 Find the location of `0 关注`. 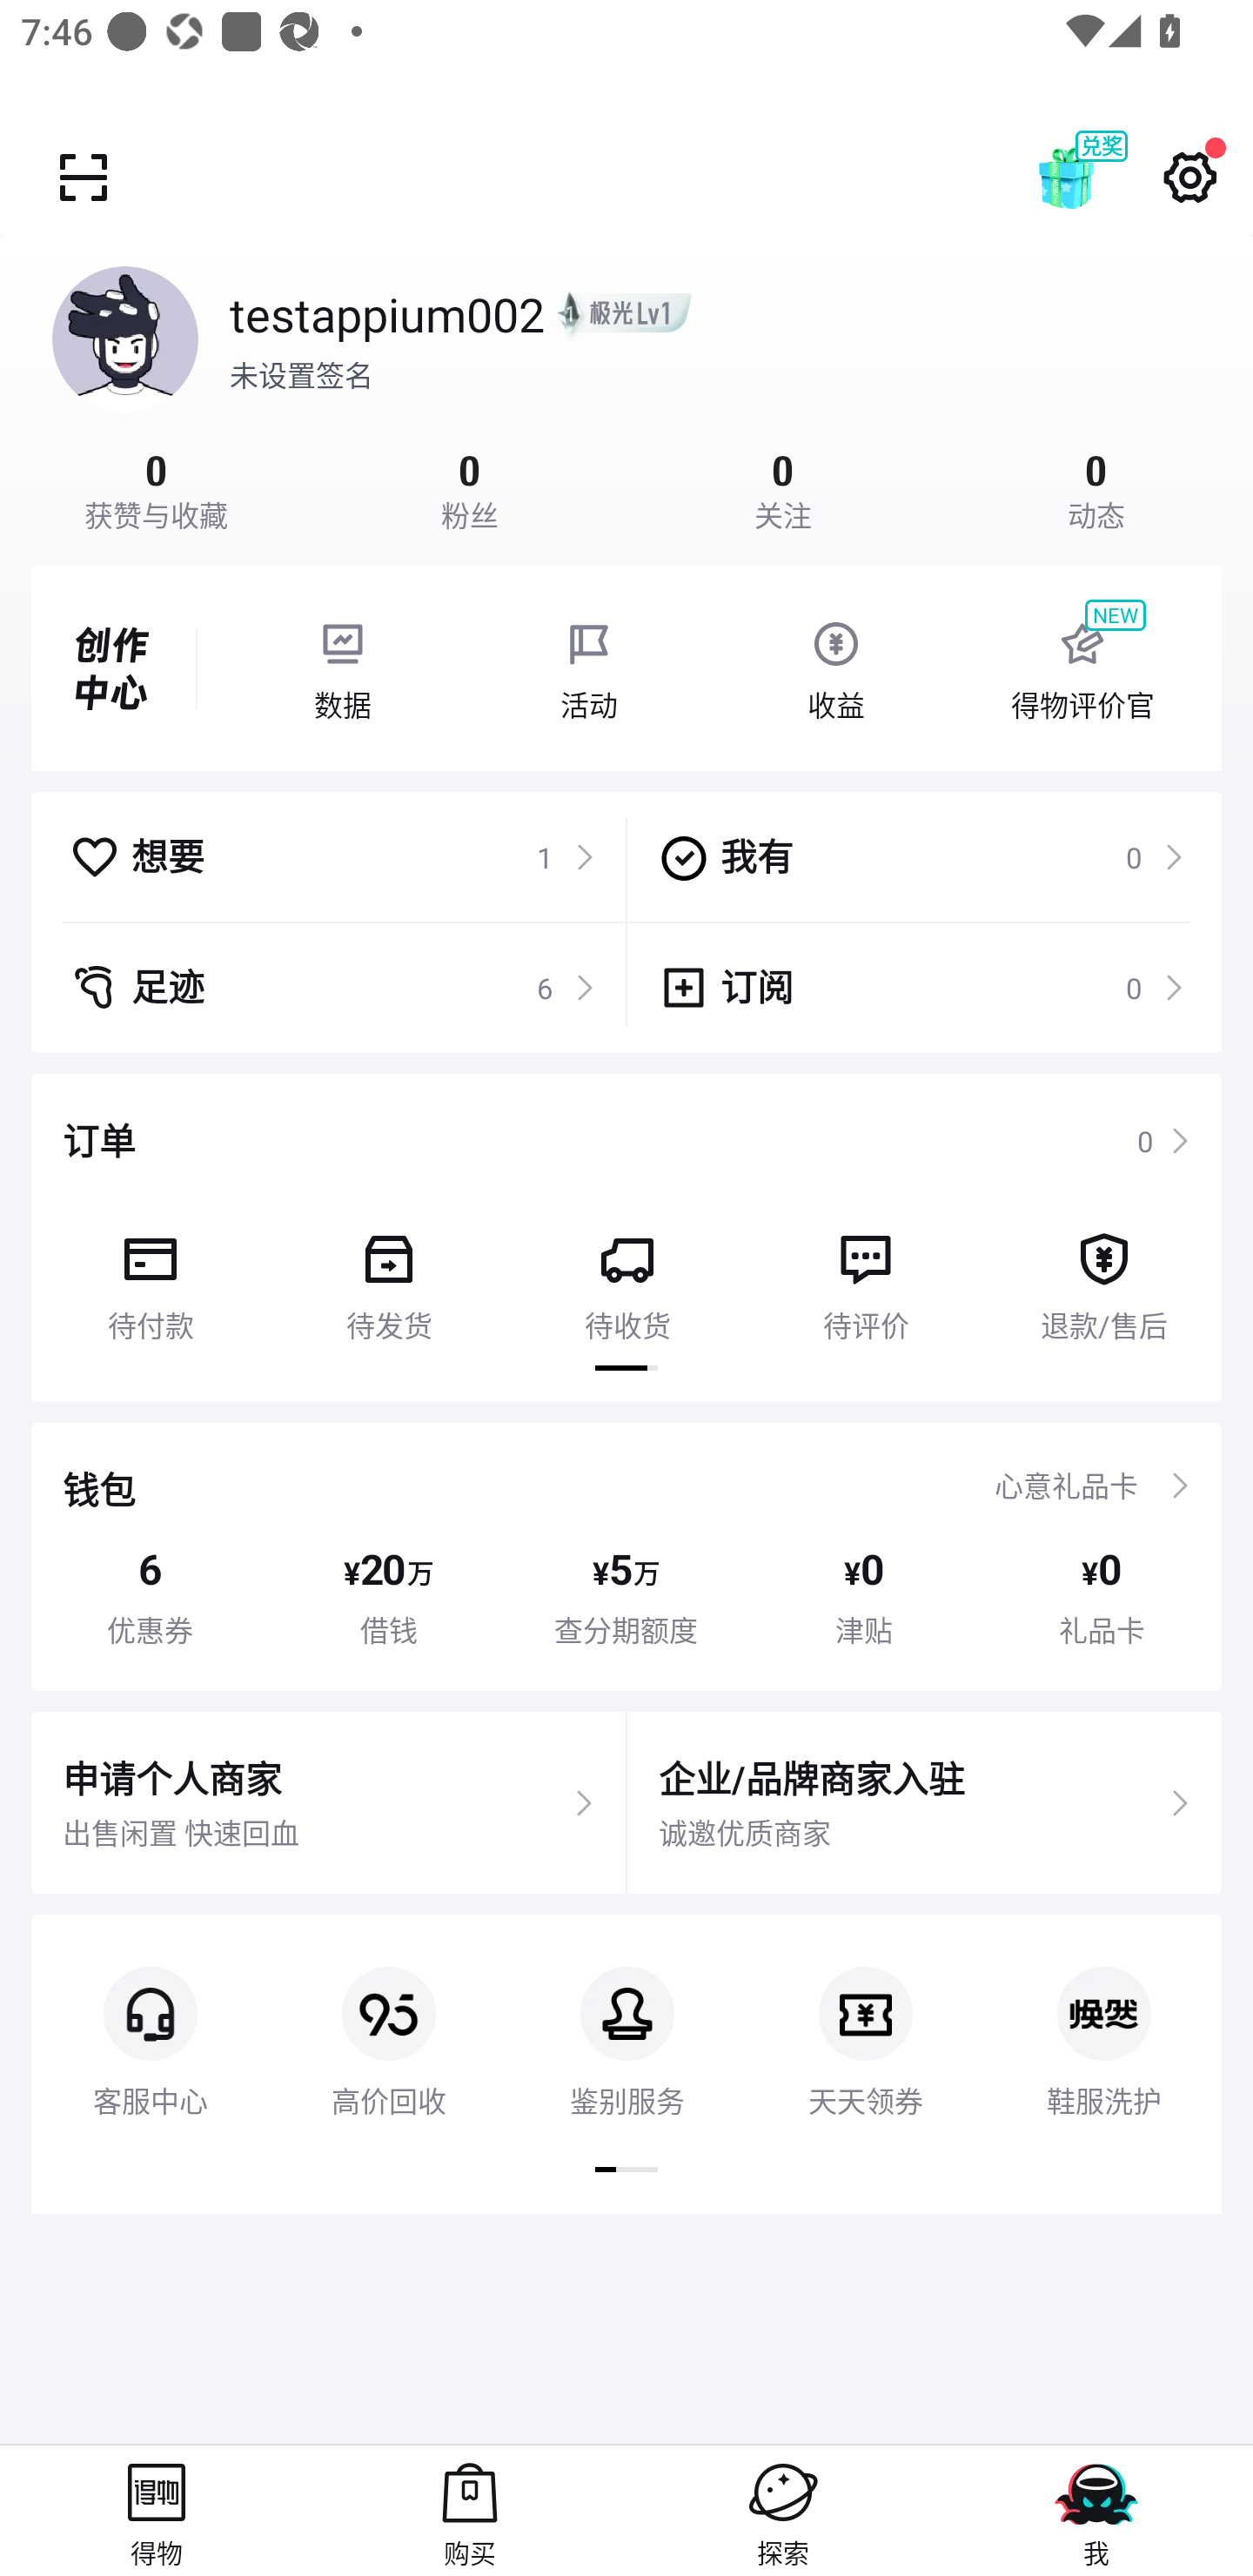

0 关注 is located at coordinates (783, 487).